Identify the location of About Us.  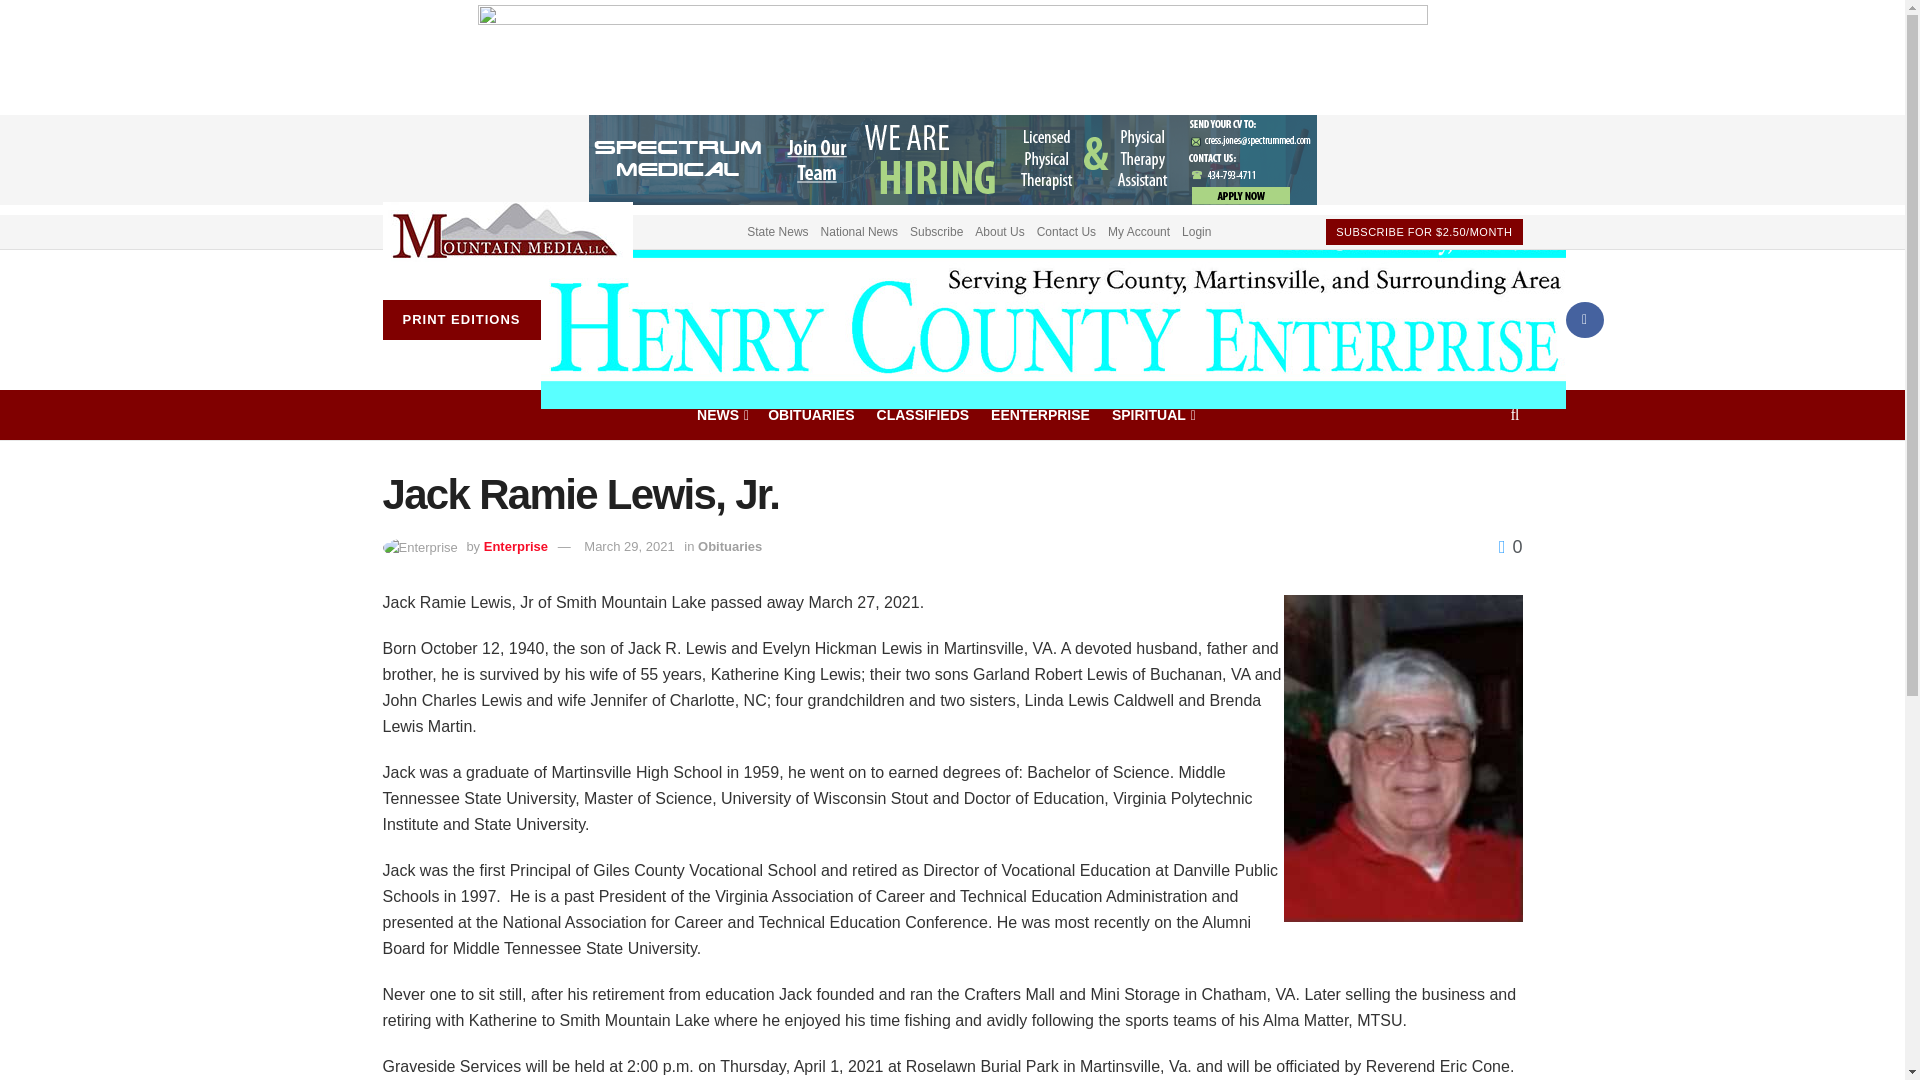
(999, 230).